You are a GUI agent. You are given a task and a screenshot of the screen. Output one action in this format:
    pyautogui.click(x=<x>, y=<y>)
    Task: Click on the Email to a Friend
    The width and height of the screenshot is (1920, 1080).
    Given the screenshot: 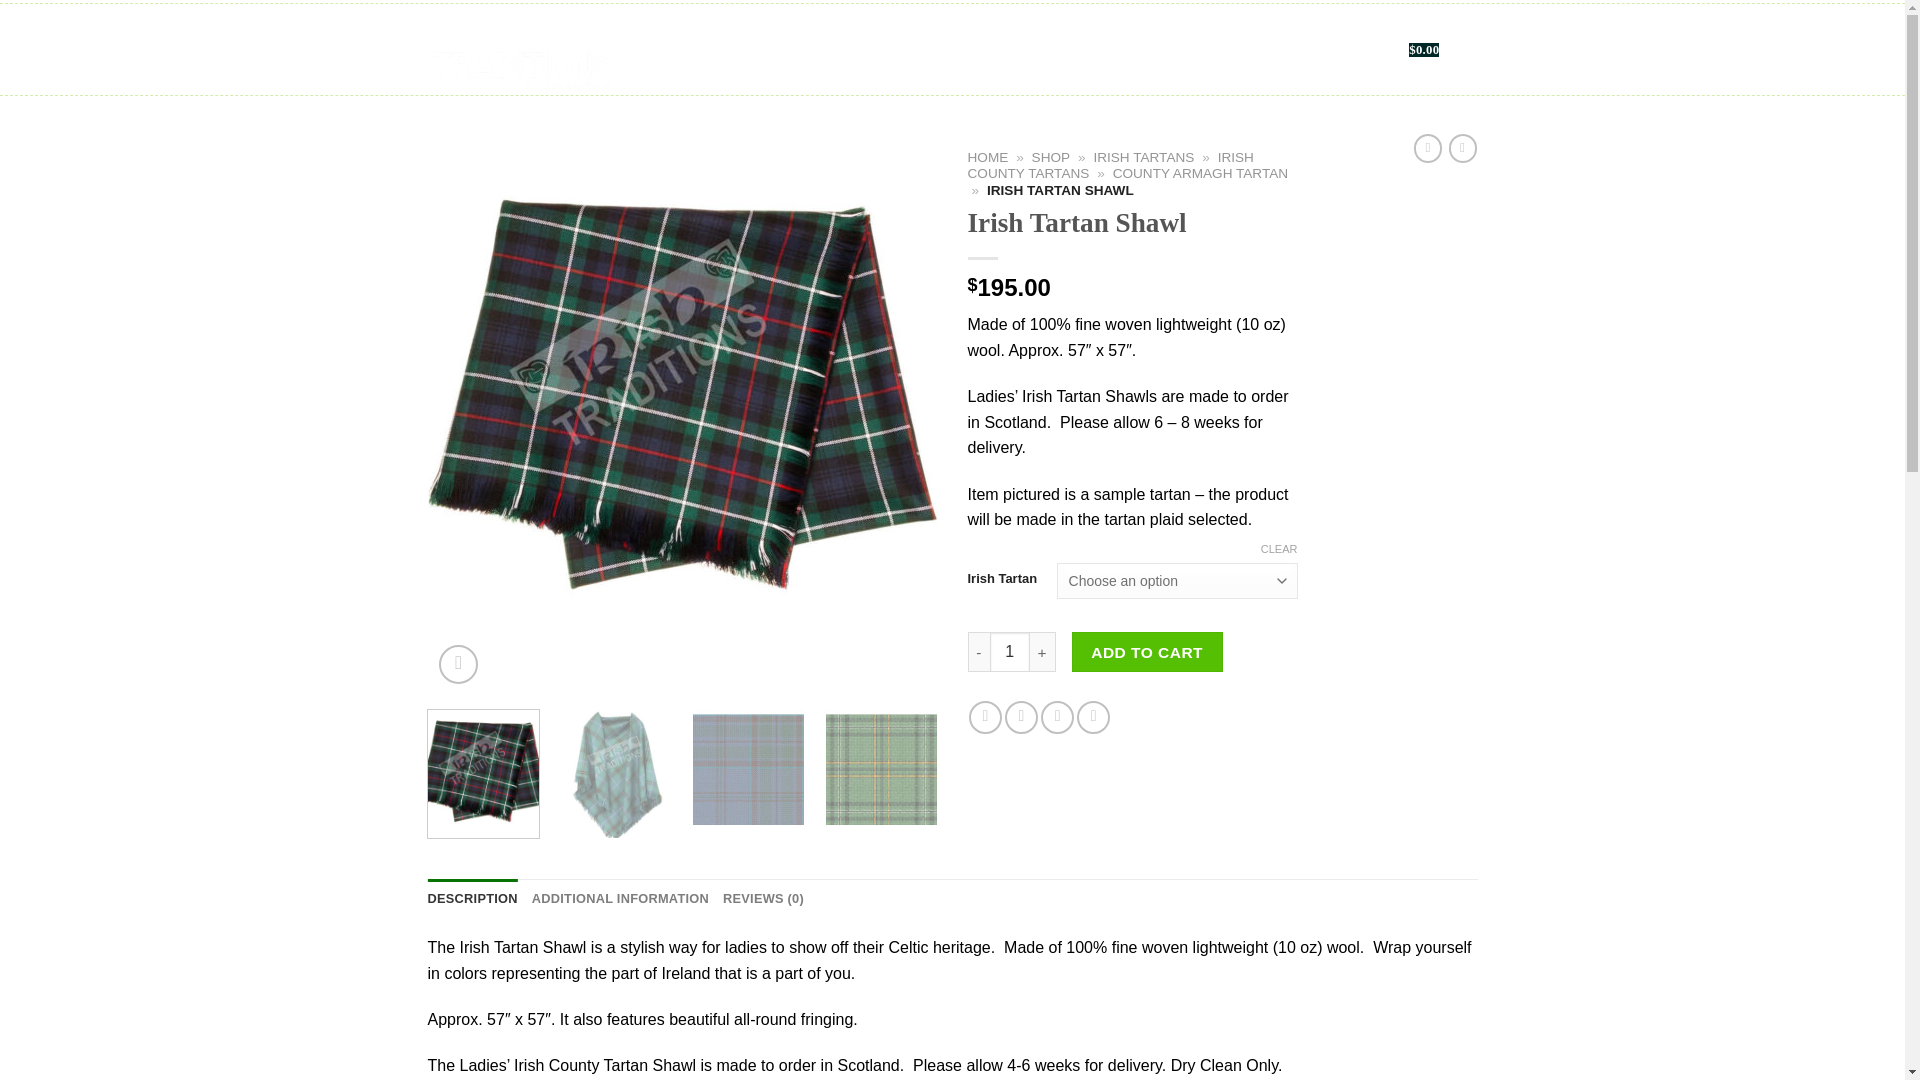 What is the action you would take?
    pyautogui.click(x=1056, y=717)
    